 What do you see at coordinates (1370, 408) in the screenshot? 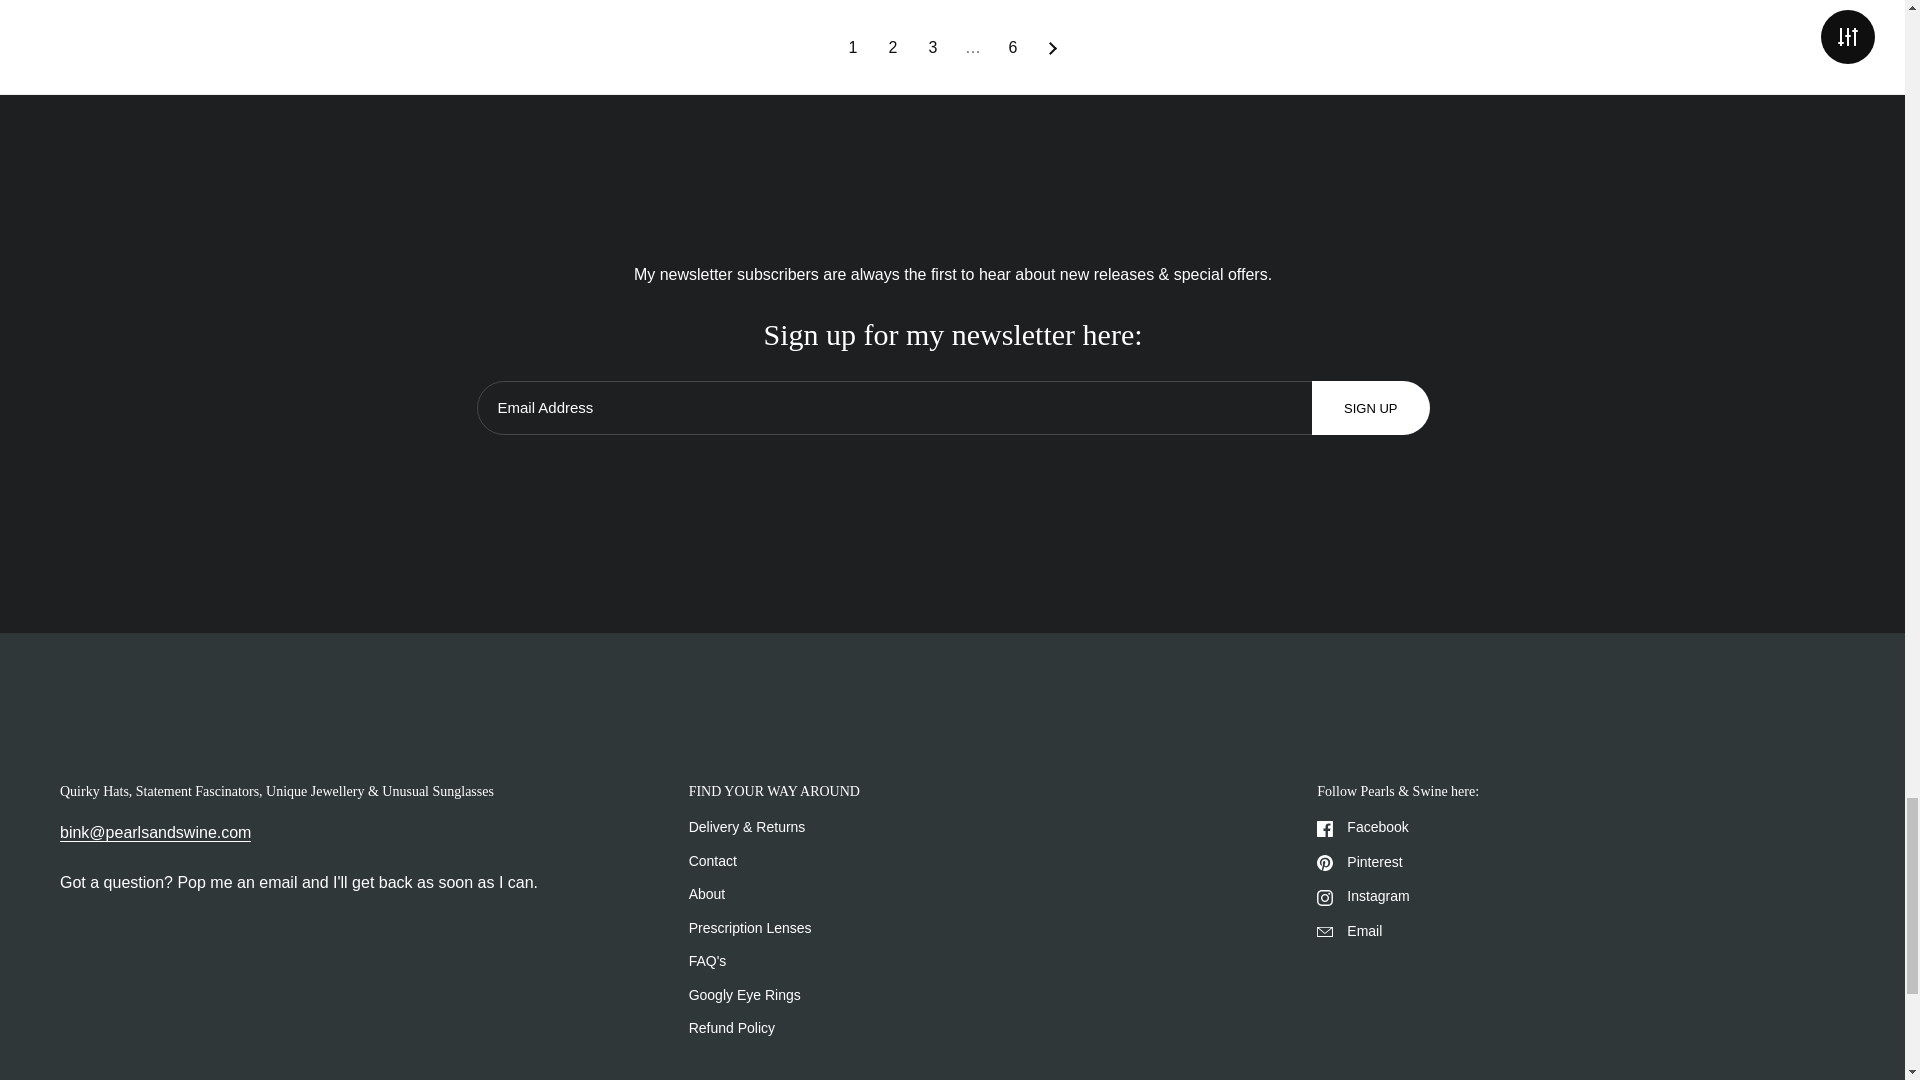
I see `SIGN UP` at bounding box center [1370, 408].